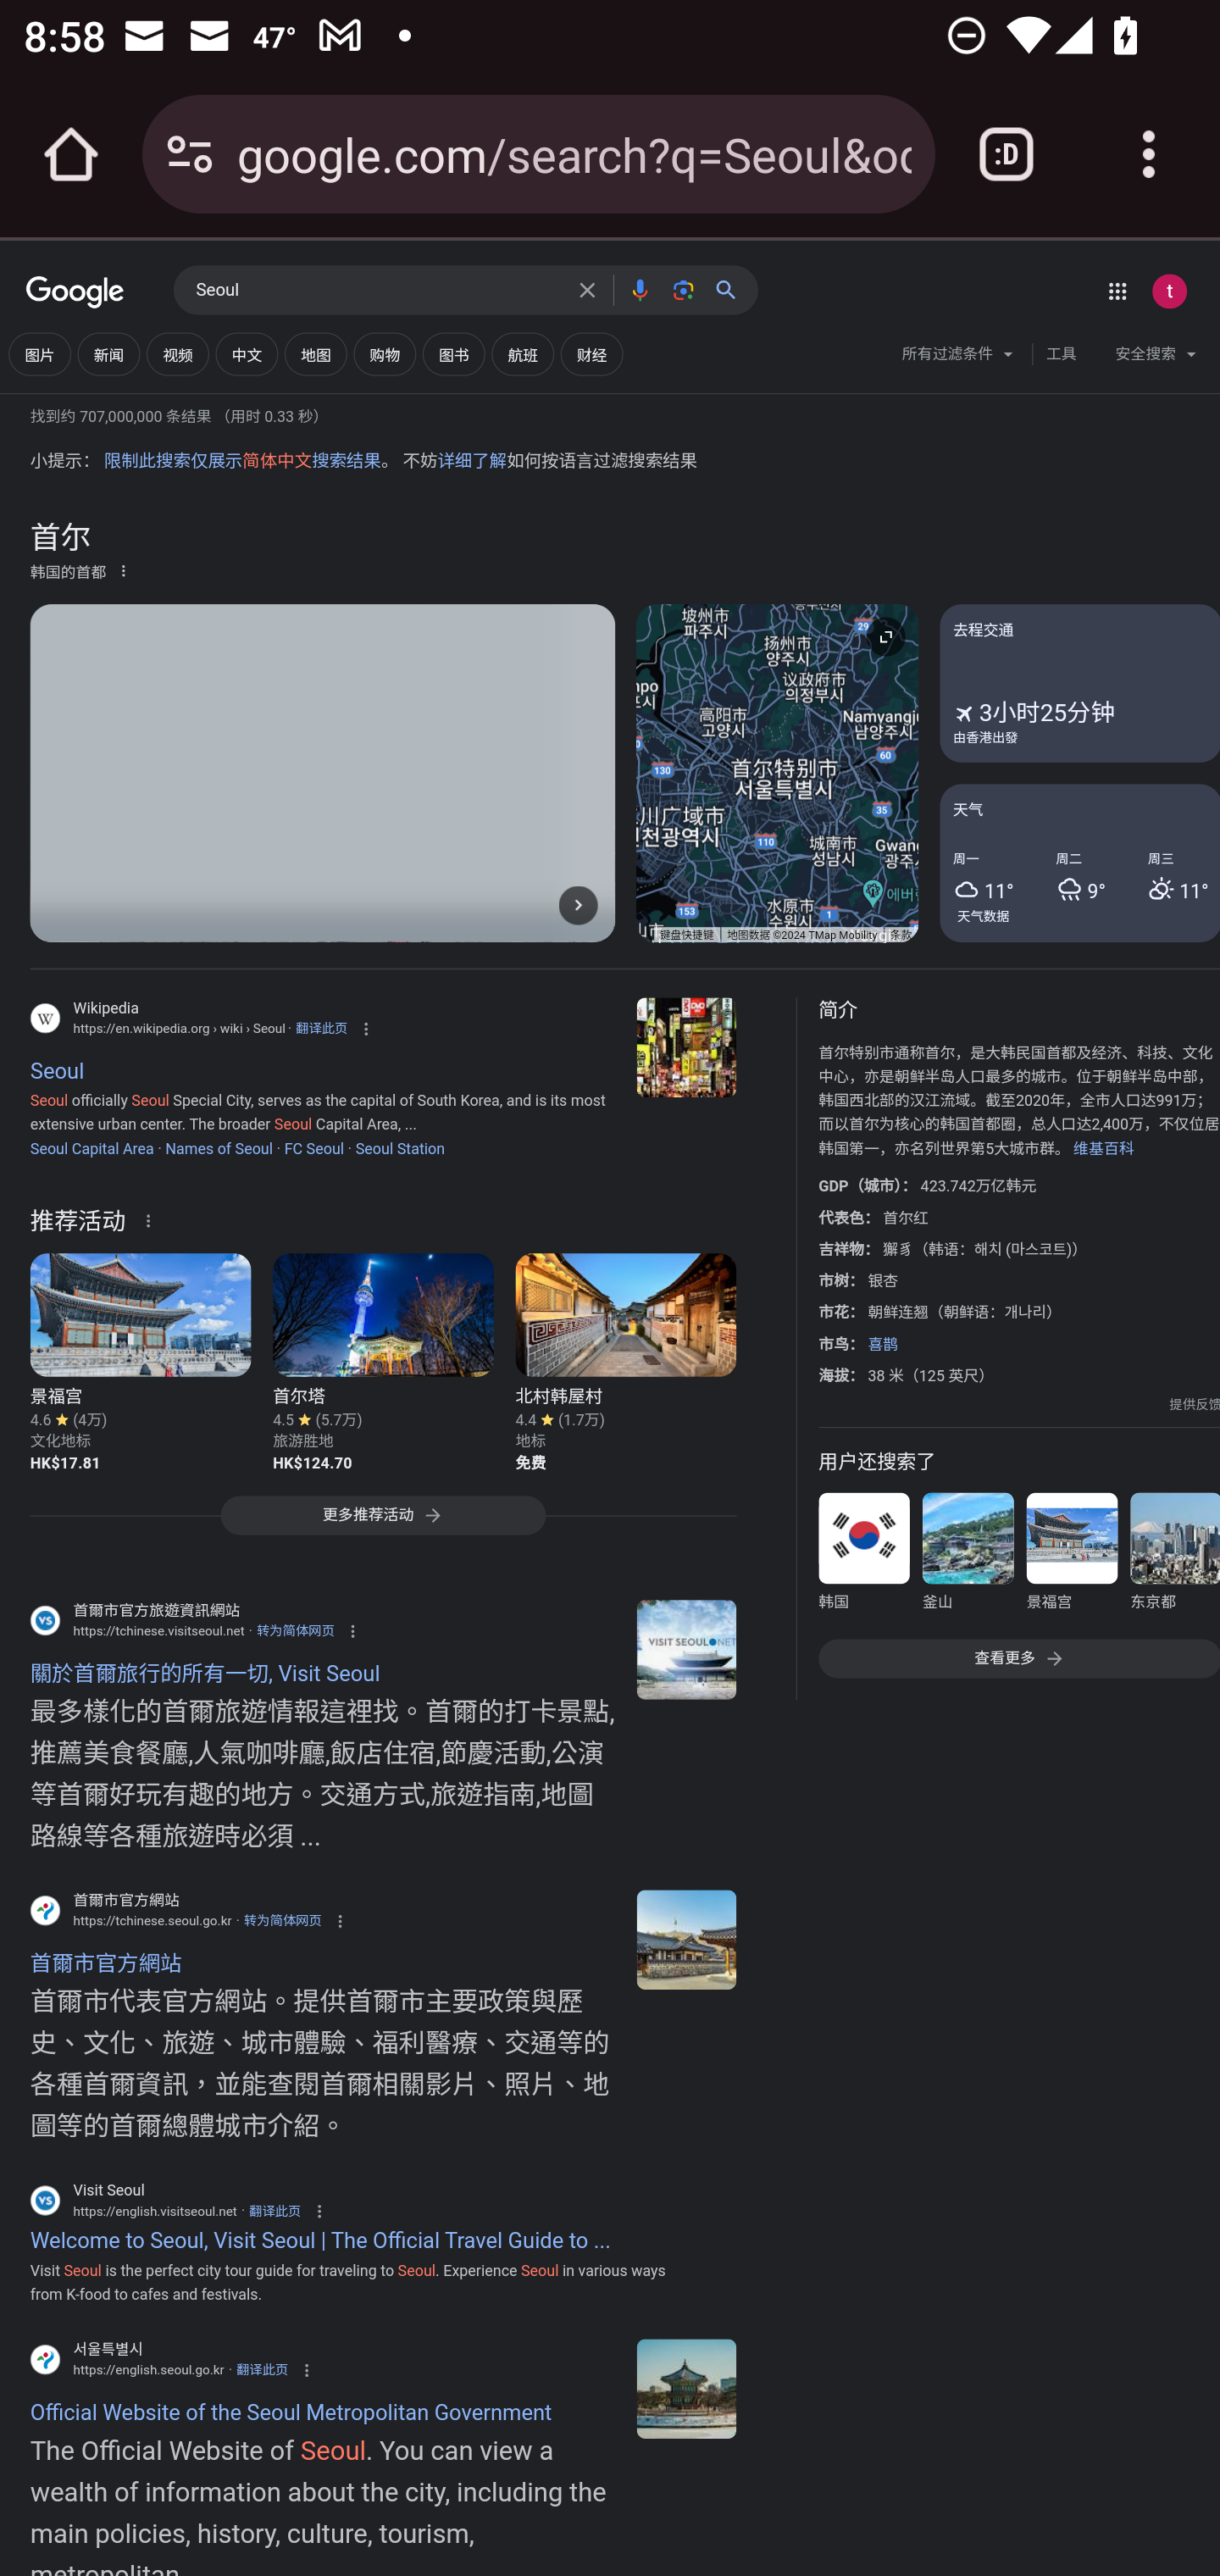 The height and width of the screenshot is (2576, 1220). Describe the element at coordinates (219, 1147) in the screenshot. I see `Names of Seoul` at that location.